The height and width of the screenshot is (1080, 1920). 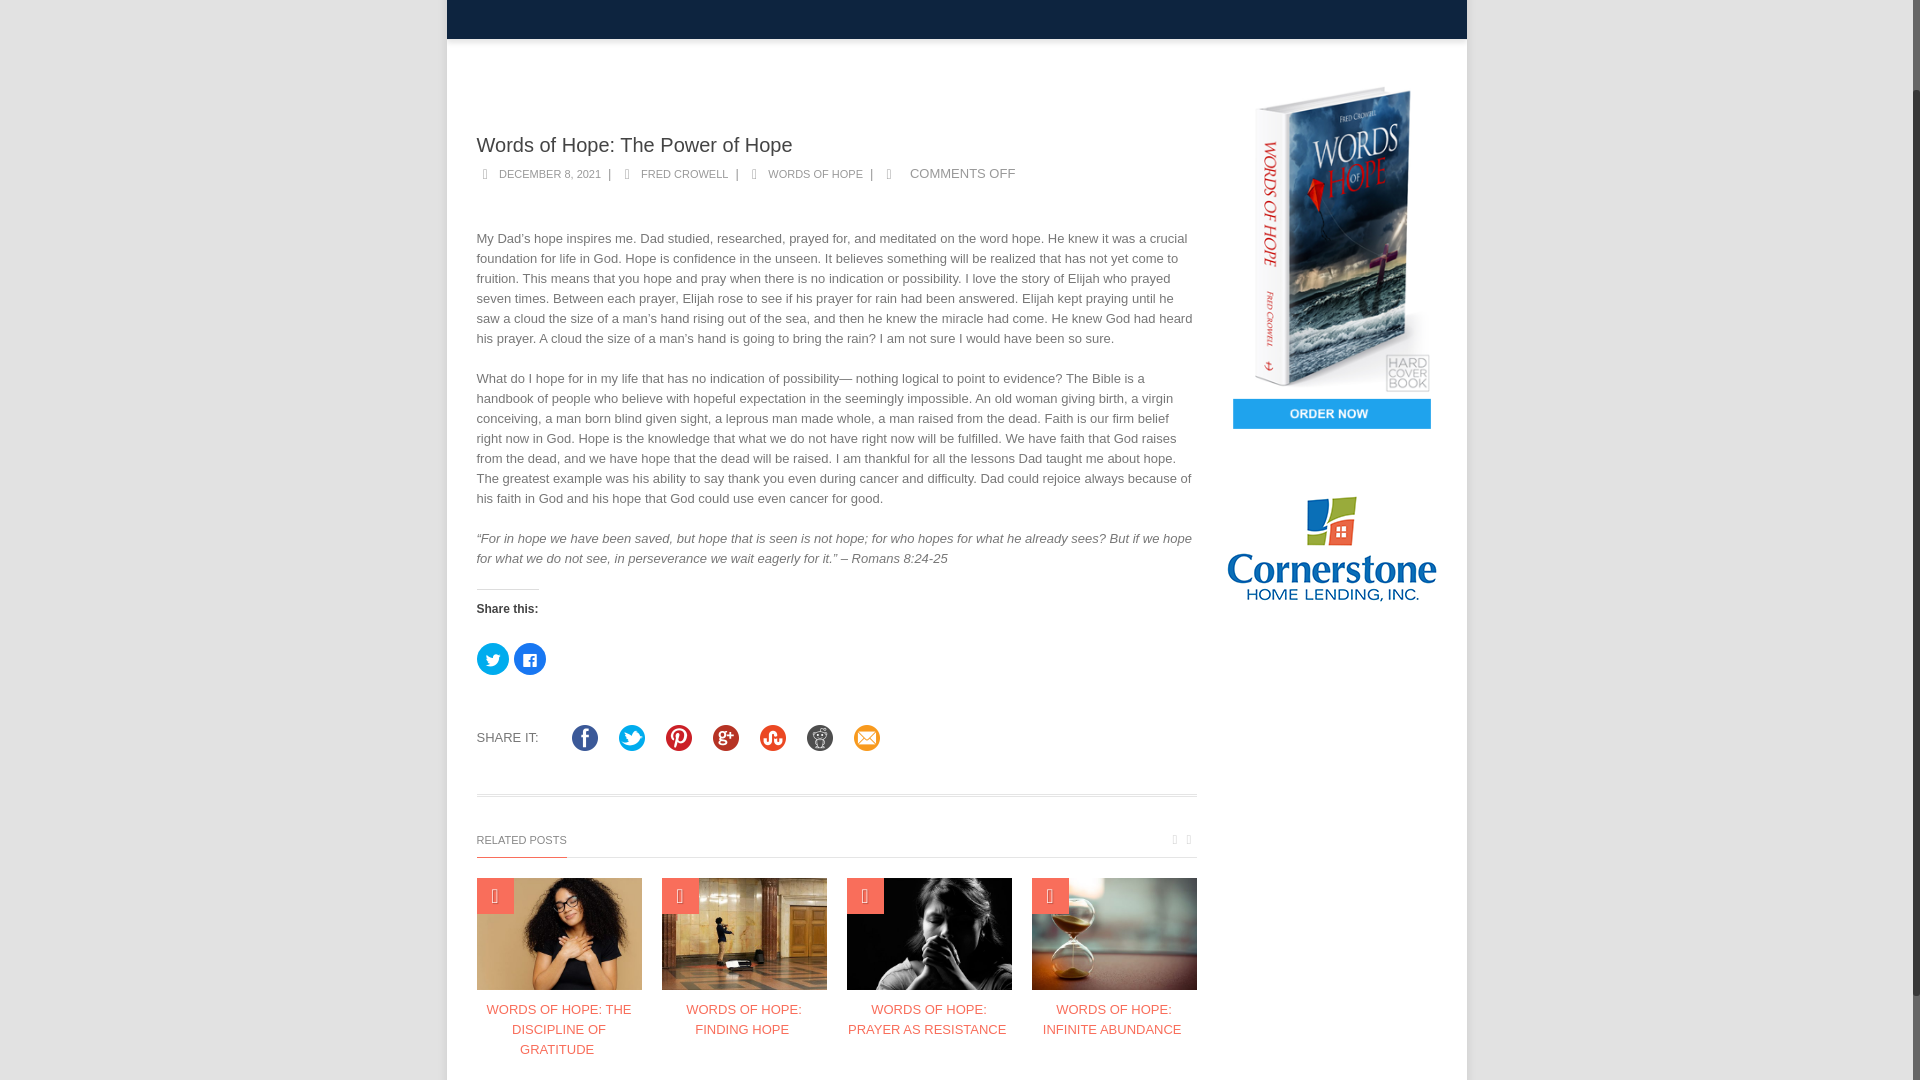 What do you see at coordinates (772, 738) in the screenshot?
I see `Share on StumbleUpon` at bounding box center [772, 738].